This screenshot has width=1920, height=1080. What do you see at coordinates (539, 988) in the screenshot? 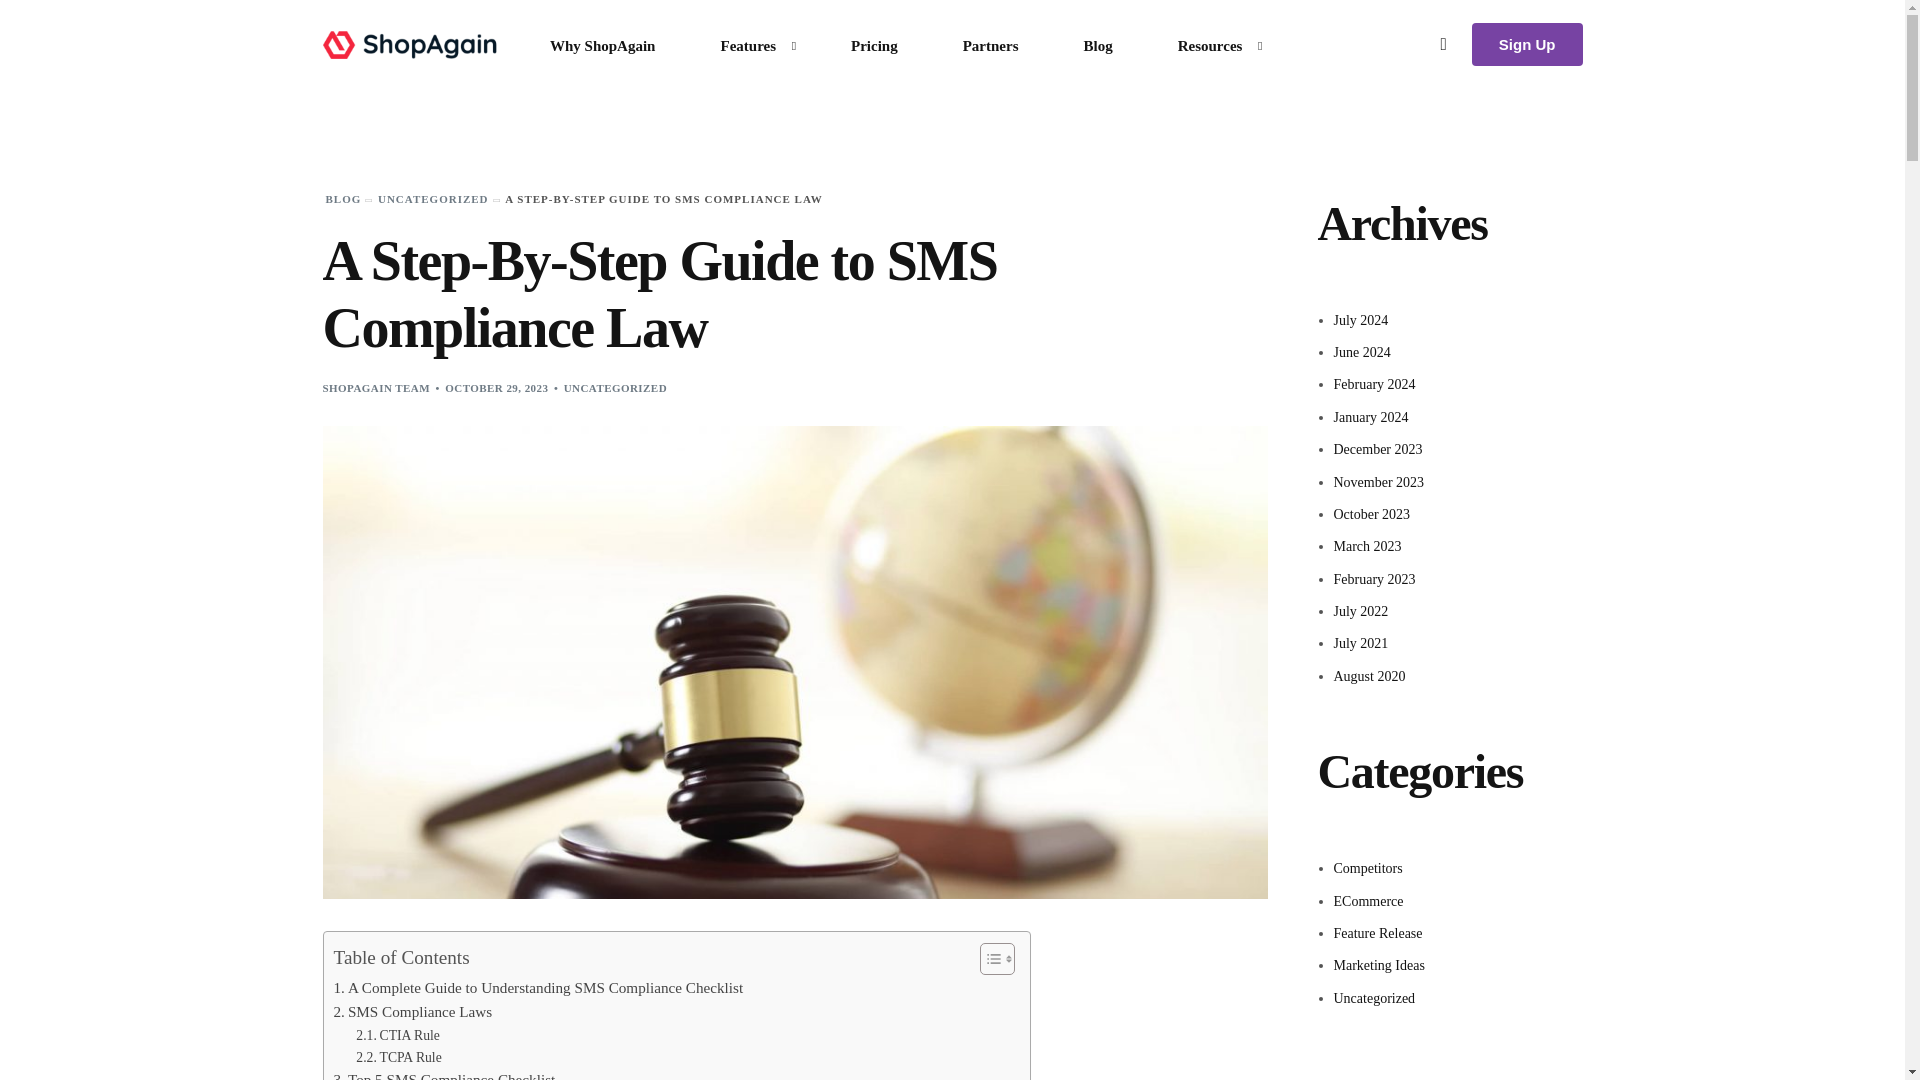
I see `A Complete Guide to Understanding SMS Compliance Checklist` at bounding box center [539, 988].